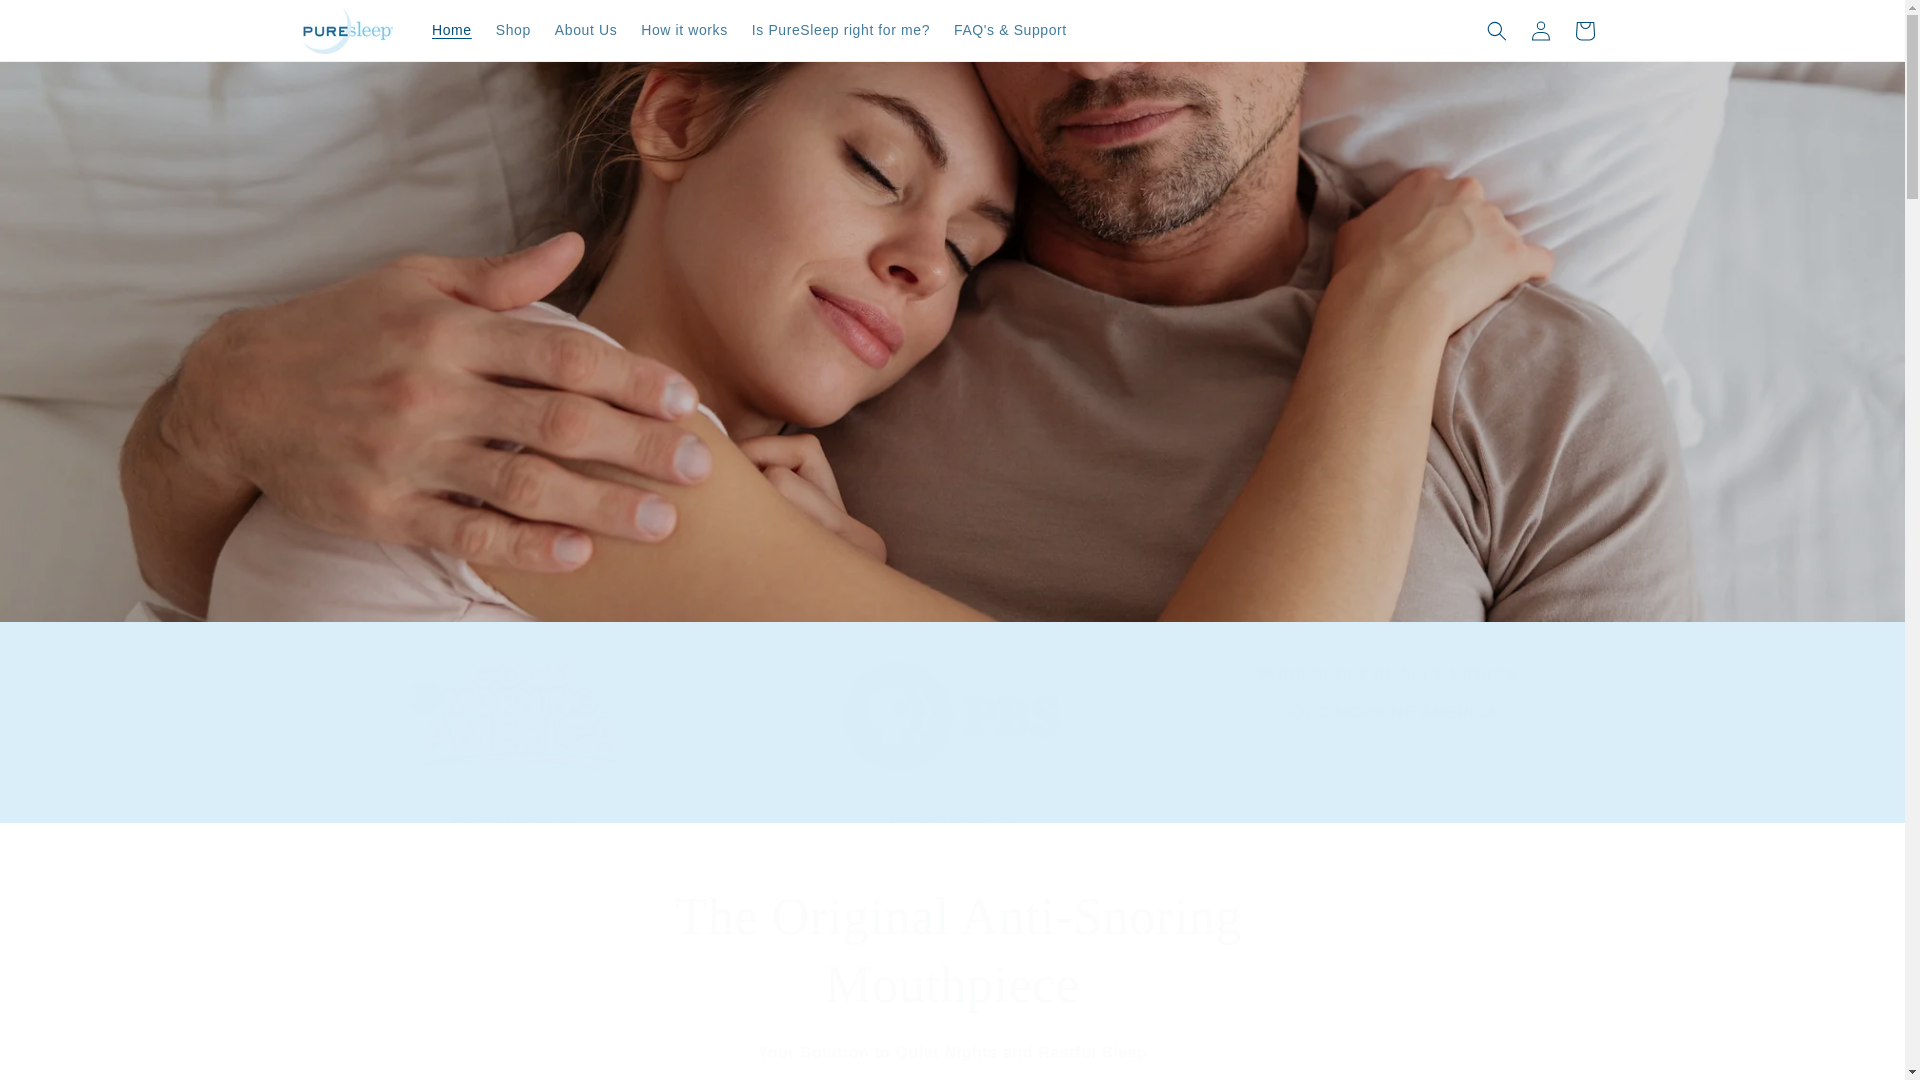 The width and height of the screenshot is (1920, 1080). I want to click on Shop, so click(684, 29).